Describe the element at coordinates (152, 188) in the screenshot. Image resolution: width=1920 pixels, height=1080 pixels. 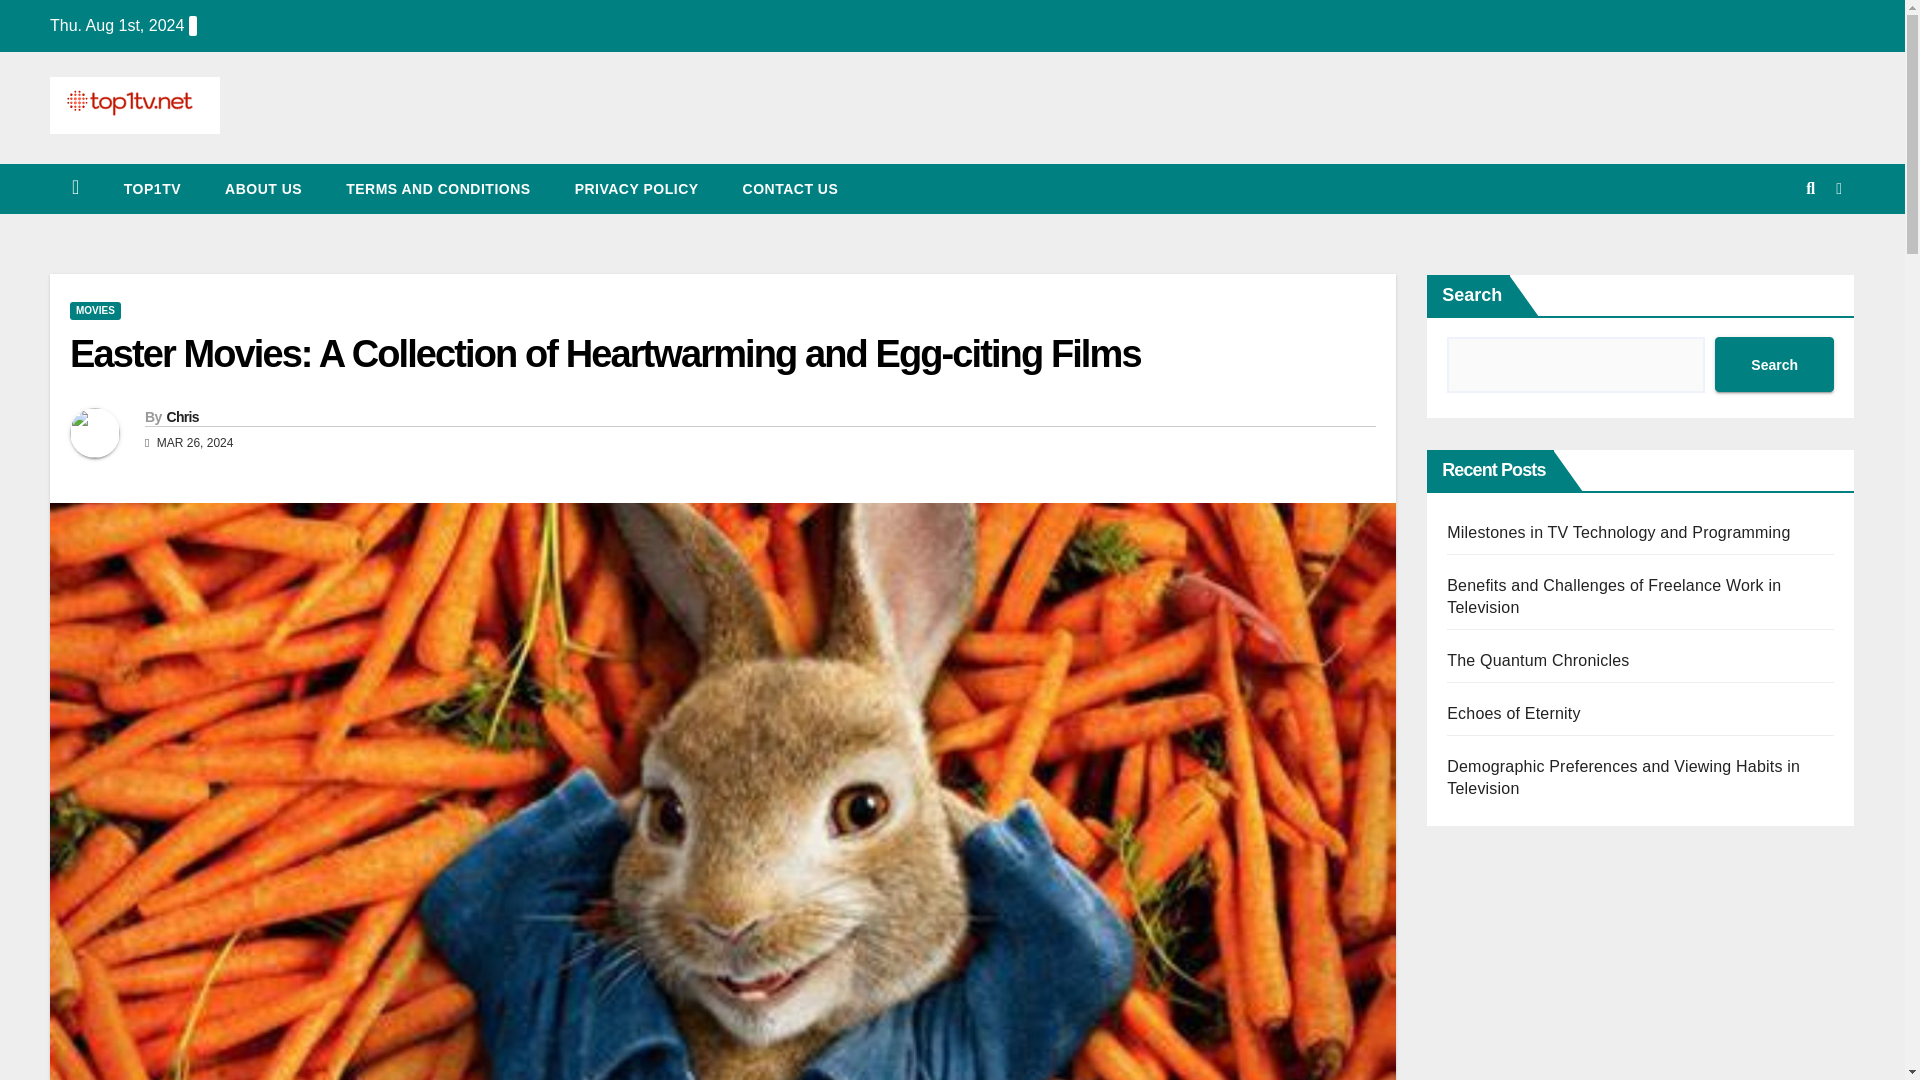
I see `Top1TV` at that location.